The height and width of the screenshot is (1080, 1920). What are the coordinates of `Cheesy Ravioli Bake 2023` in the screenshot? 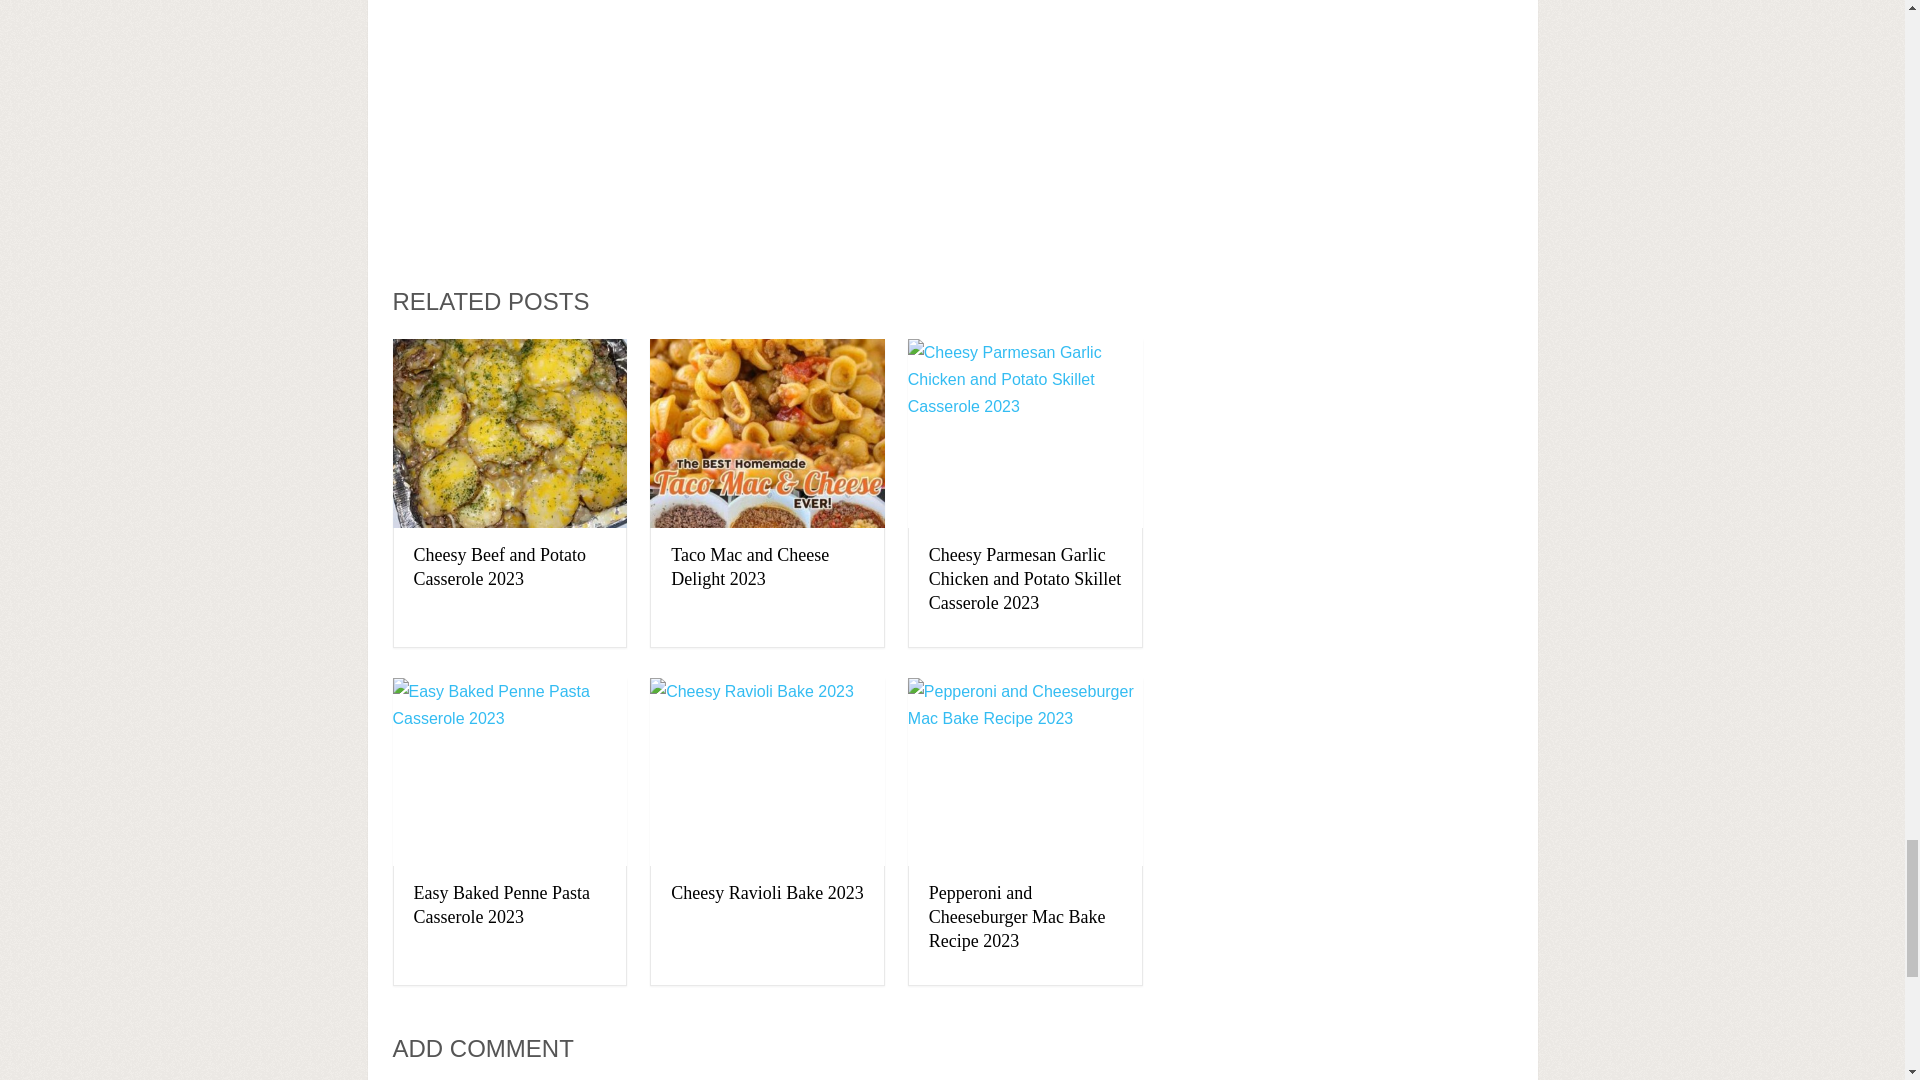 It's located at (766, 892).